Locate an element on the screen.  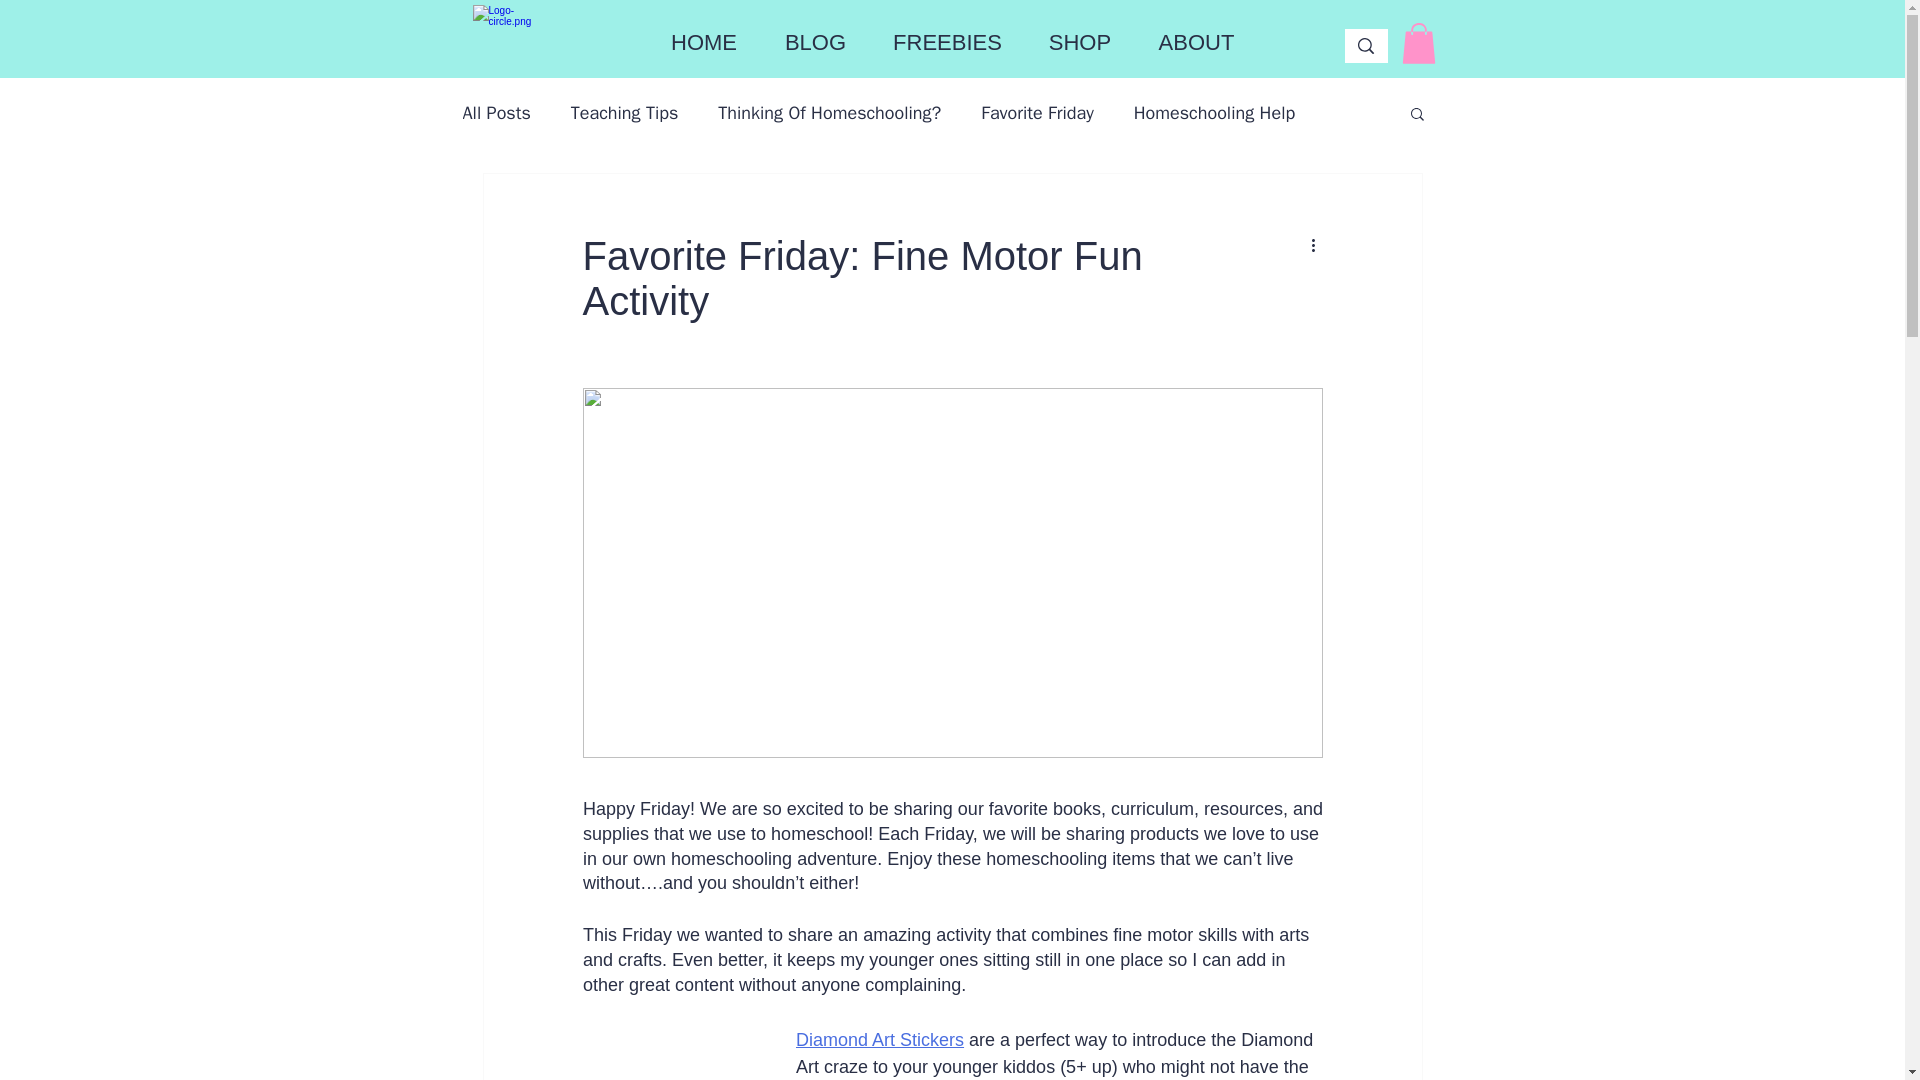
Diamond Art Stickers is located at coordinates (880, 1038).